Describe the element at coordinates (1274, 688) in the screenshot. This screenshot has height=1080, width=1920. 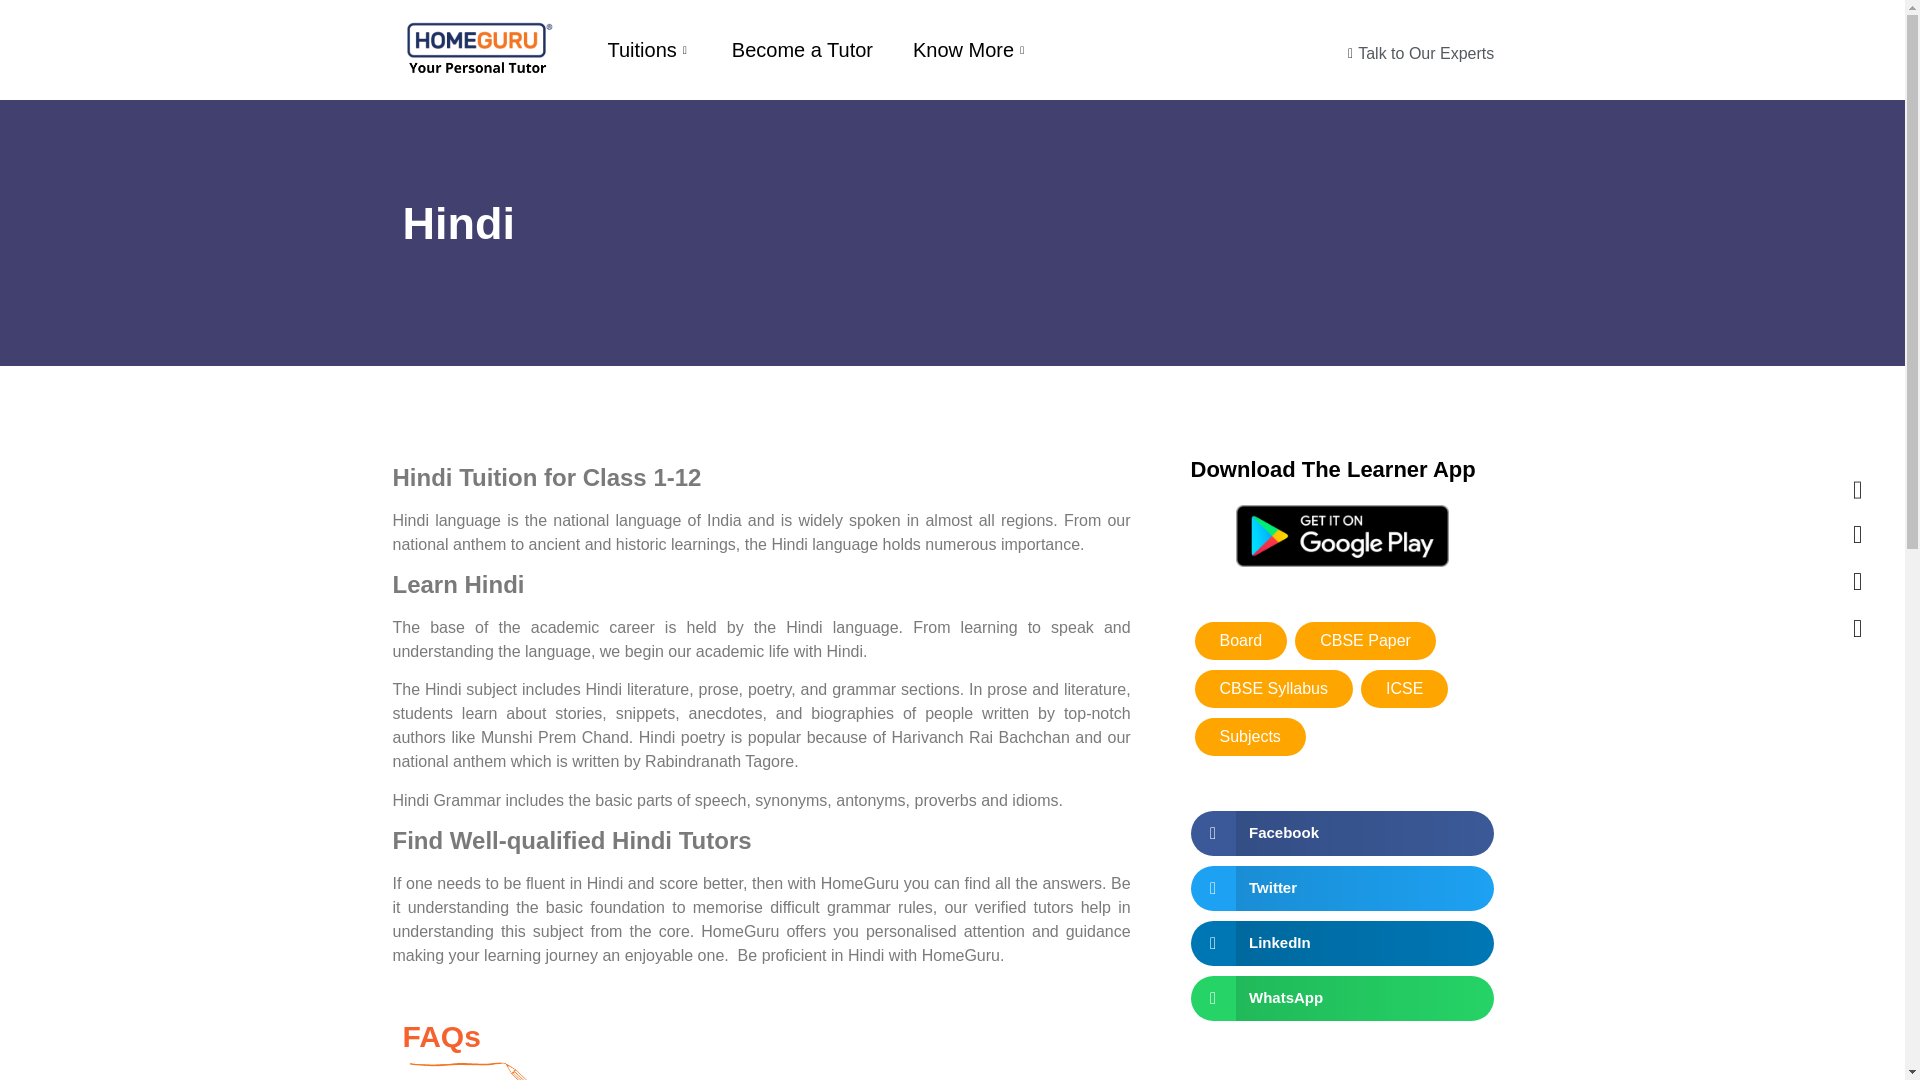
I see `CBSE Syllabus` at that location.